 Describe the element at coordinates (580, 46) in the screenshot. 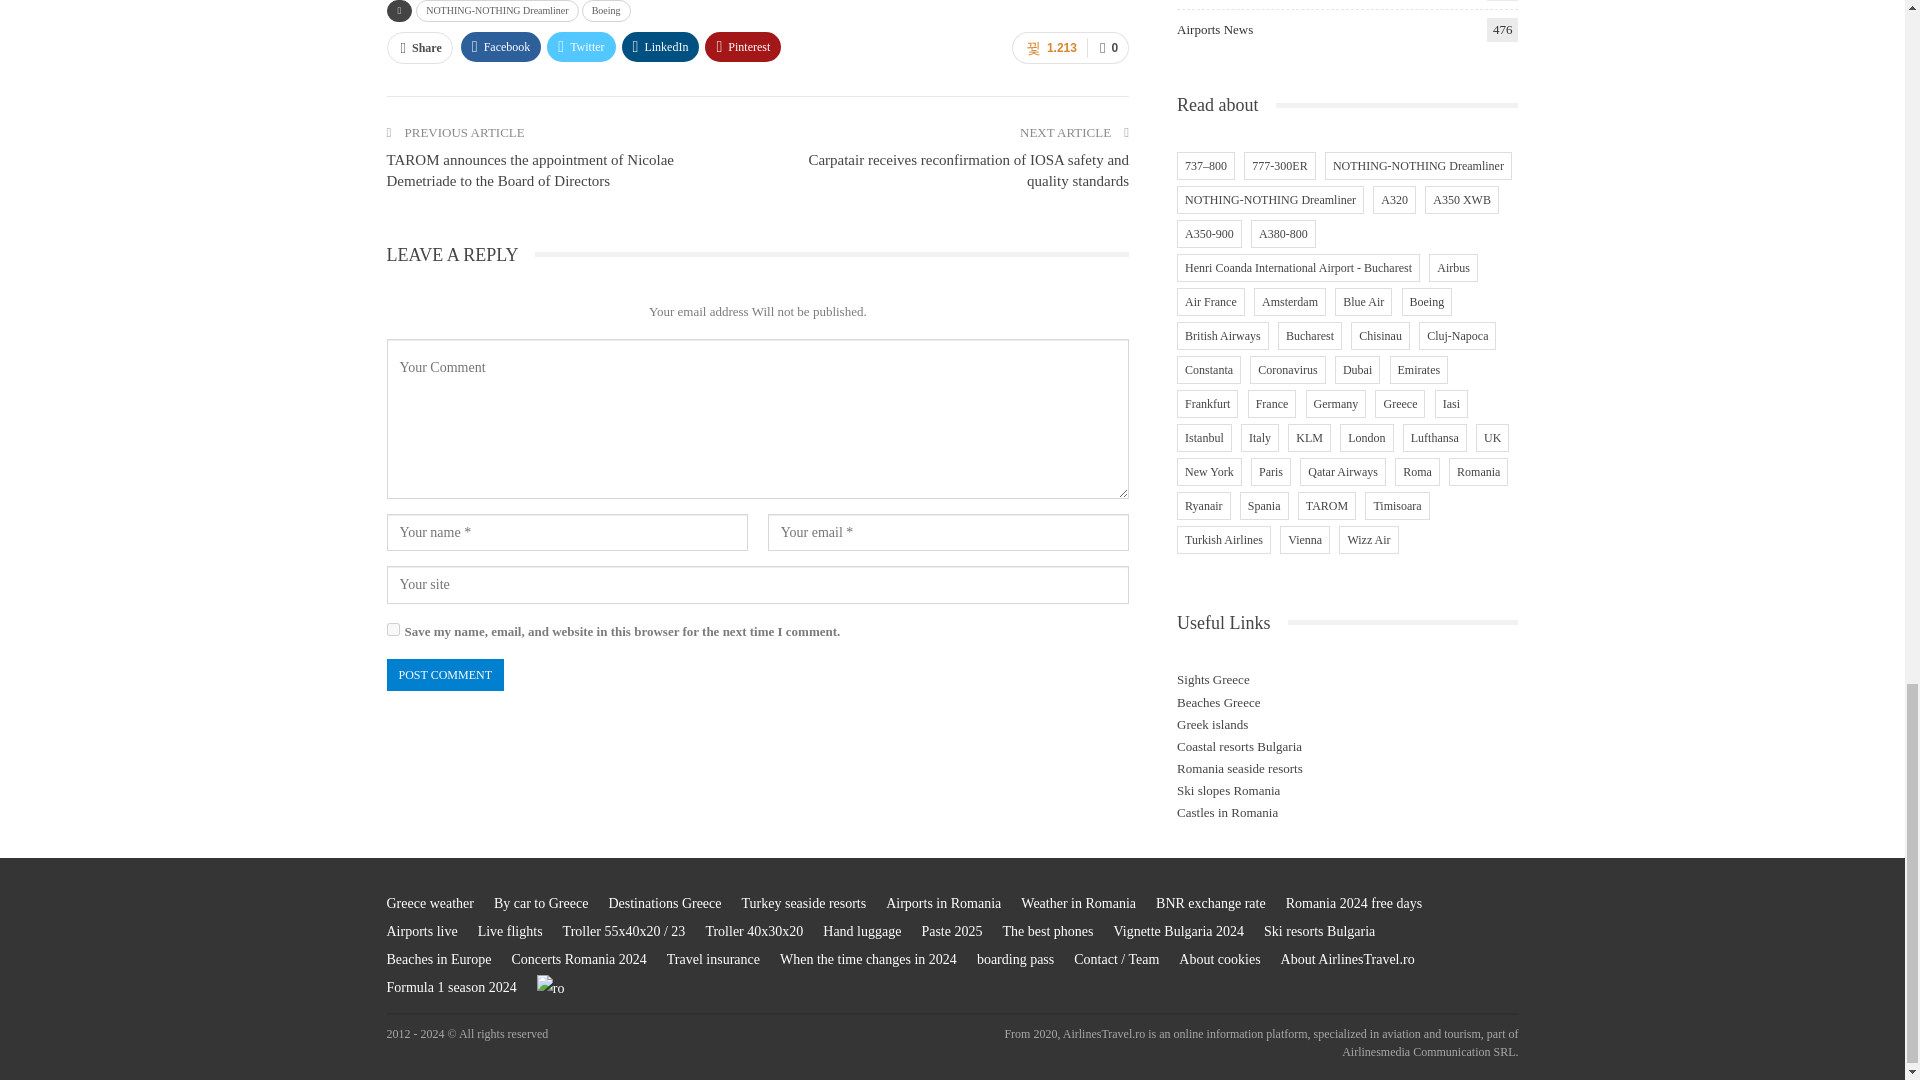

I see `Twitter` at that location.